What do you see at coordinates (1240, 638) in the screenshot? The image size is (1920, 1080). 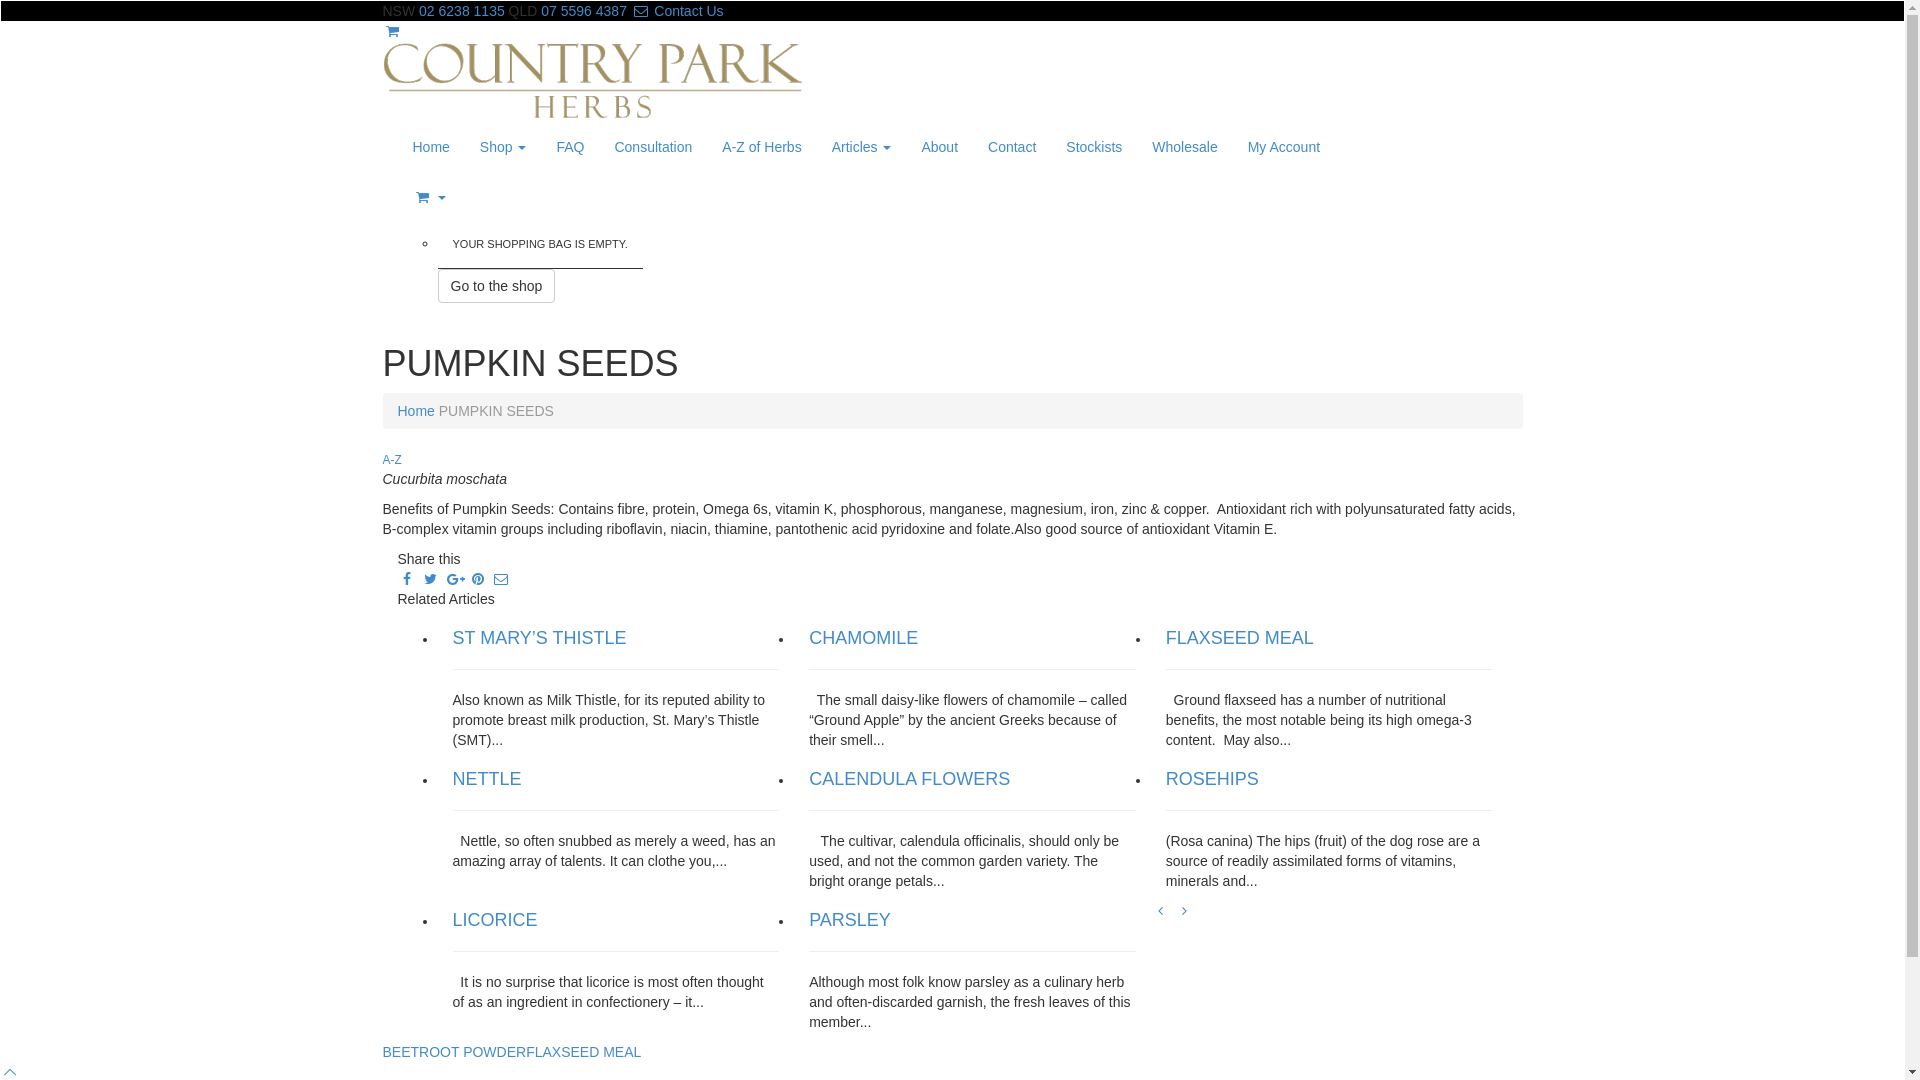 I see `FLAXSEED MEAL` at bounding box center [1240, 638].